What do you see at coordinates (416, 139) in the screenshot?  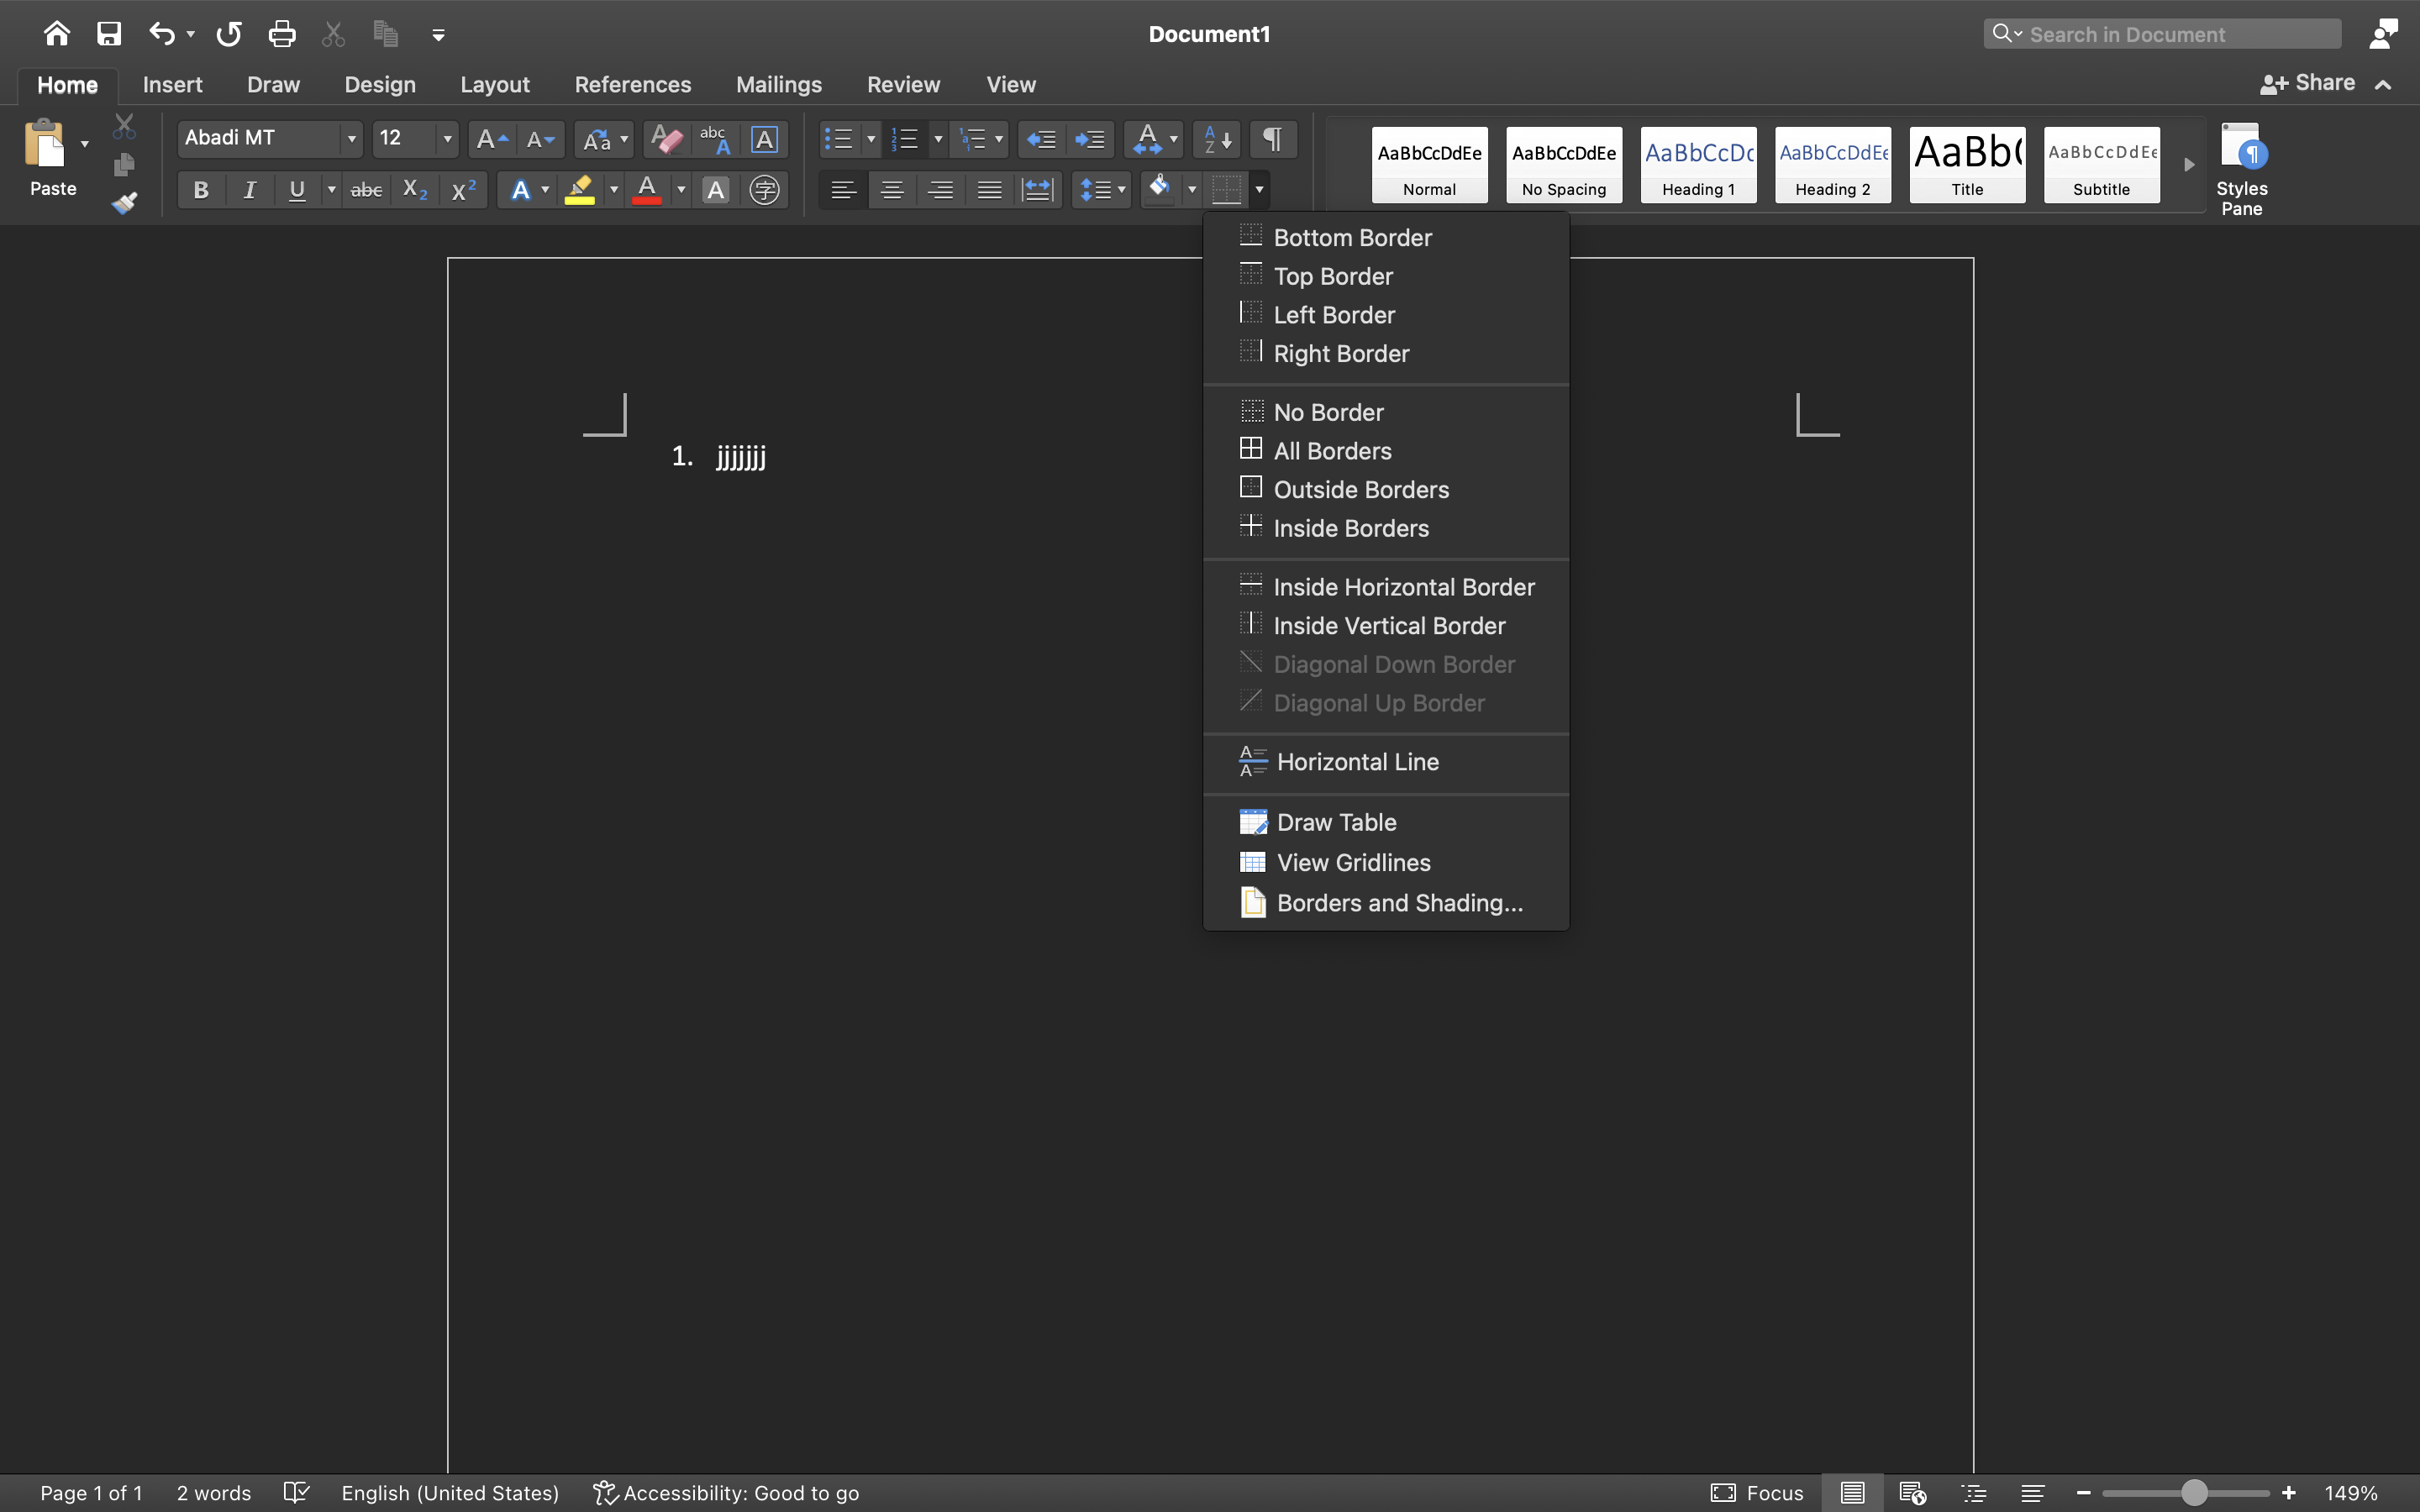 I see `12` at bounding box center [416, 139].